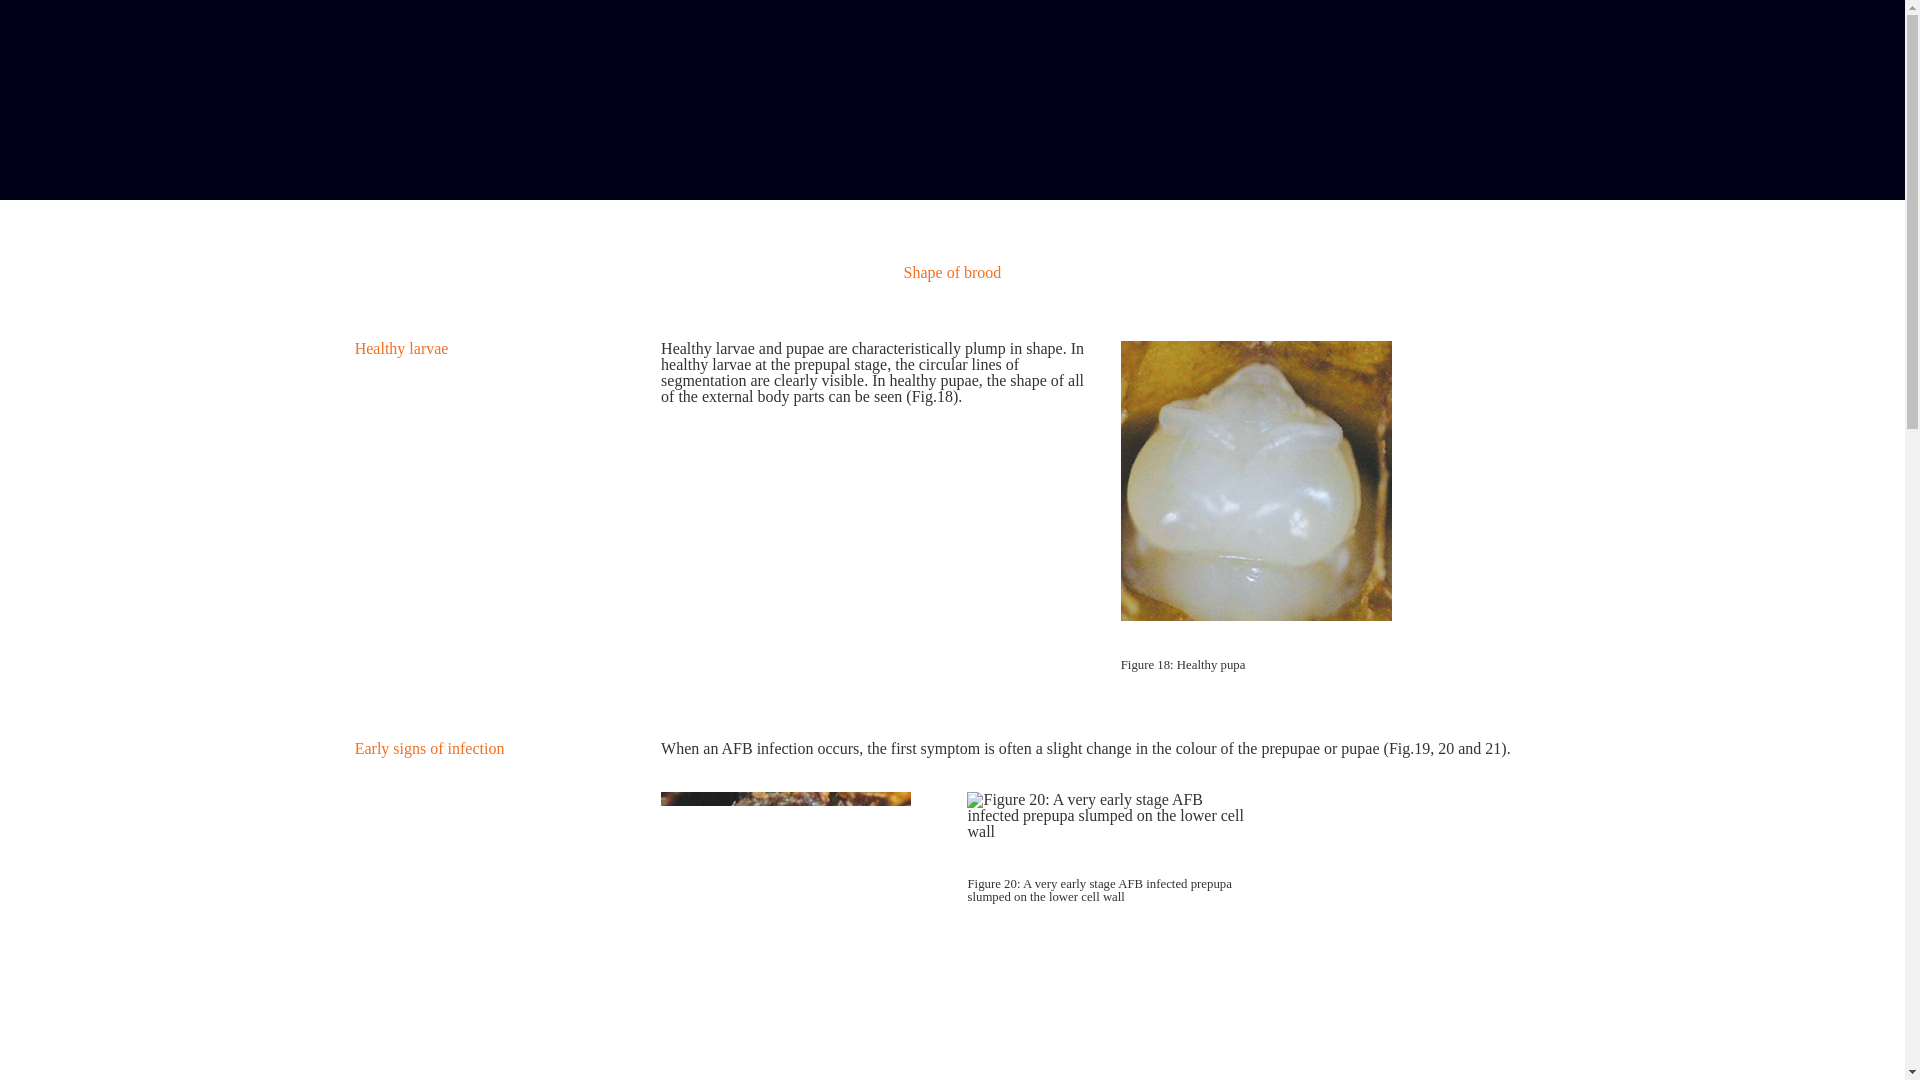 This screenshot has height=1080, width=1920. Describe the element at coordinates (1399, 916) in the screenshot. I see `21-Fig-AFB-infected-prepupa` at that location.